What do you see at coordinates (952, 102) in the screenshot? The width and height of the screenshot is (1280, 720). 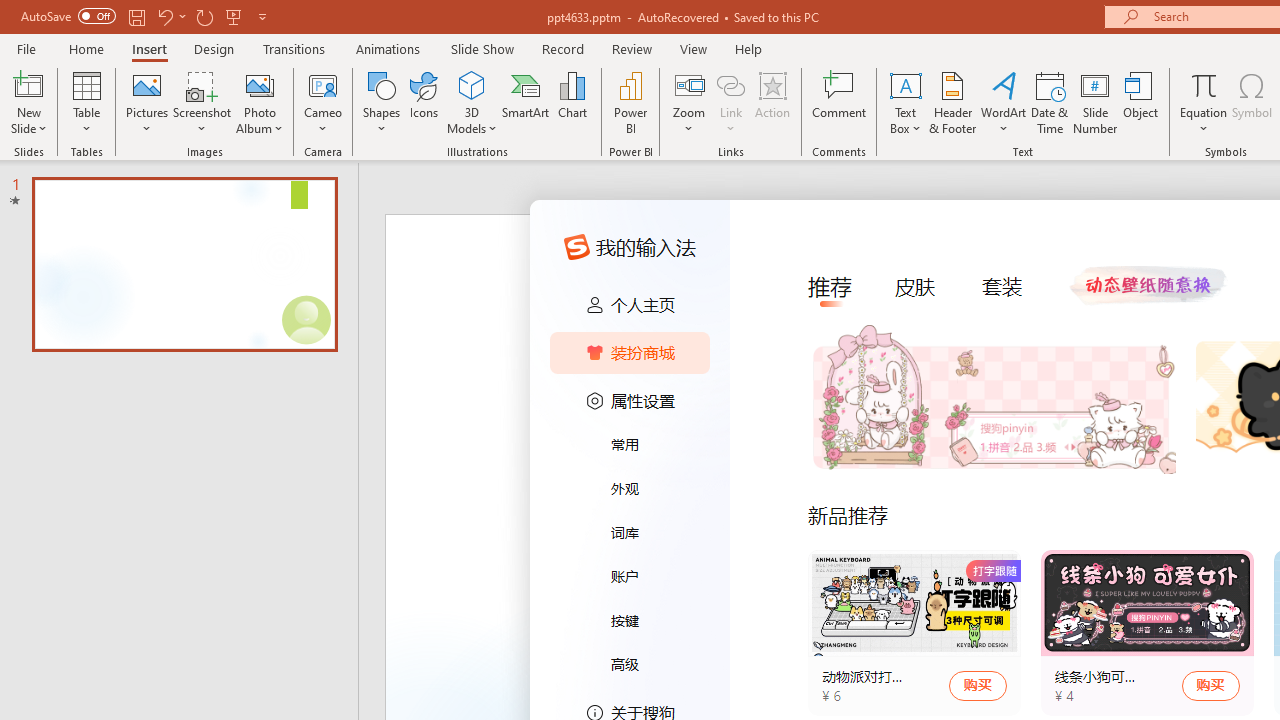 I see `Header & Footer...` at bounding box center [952, 102].